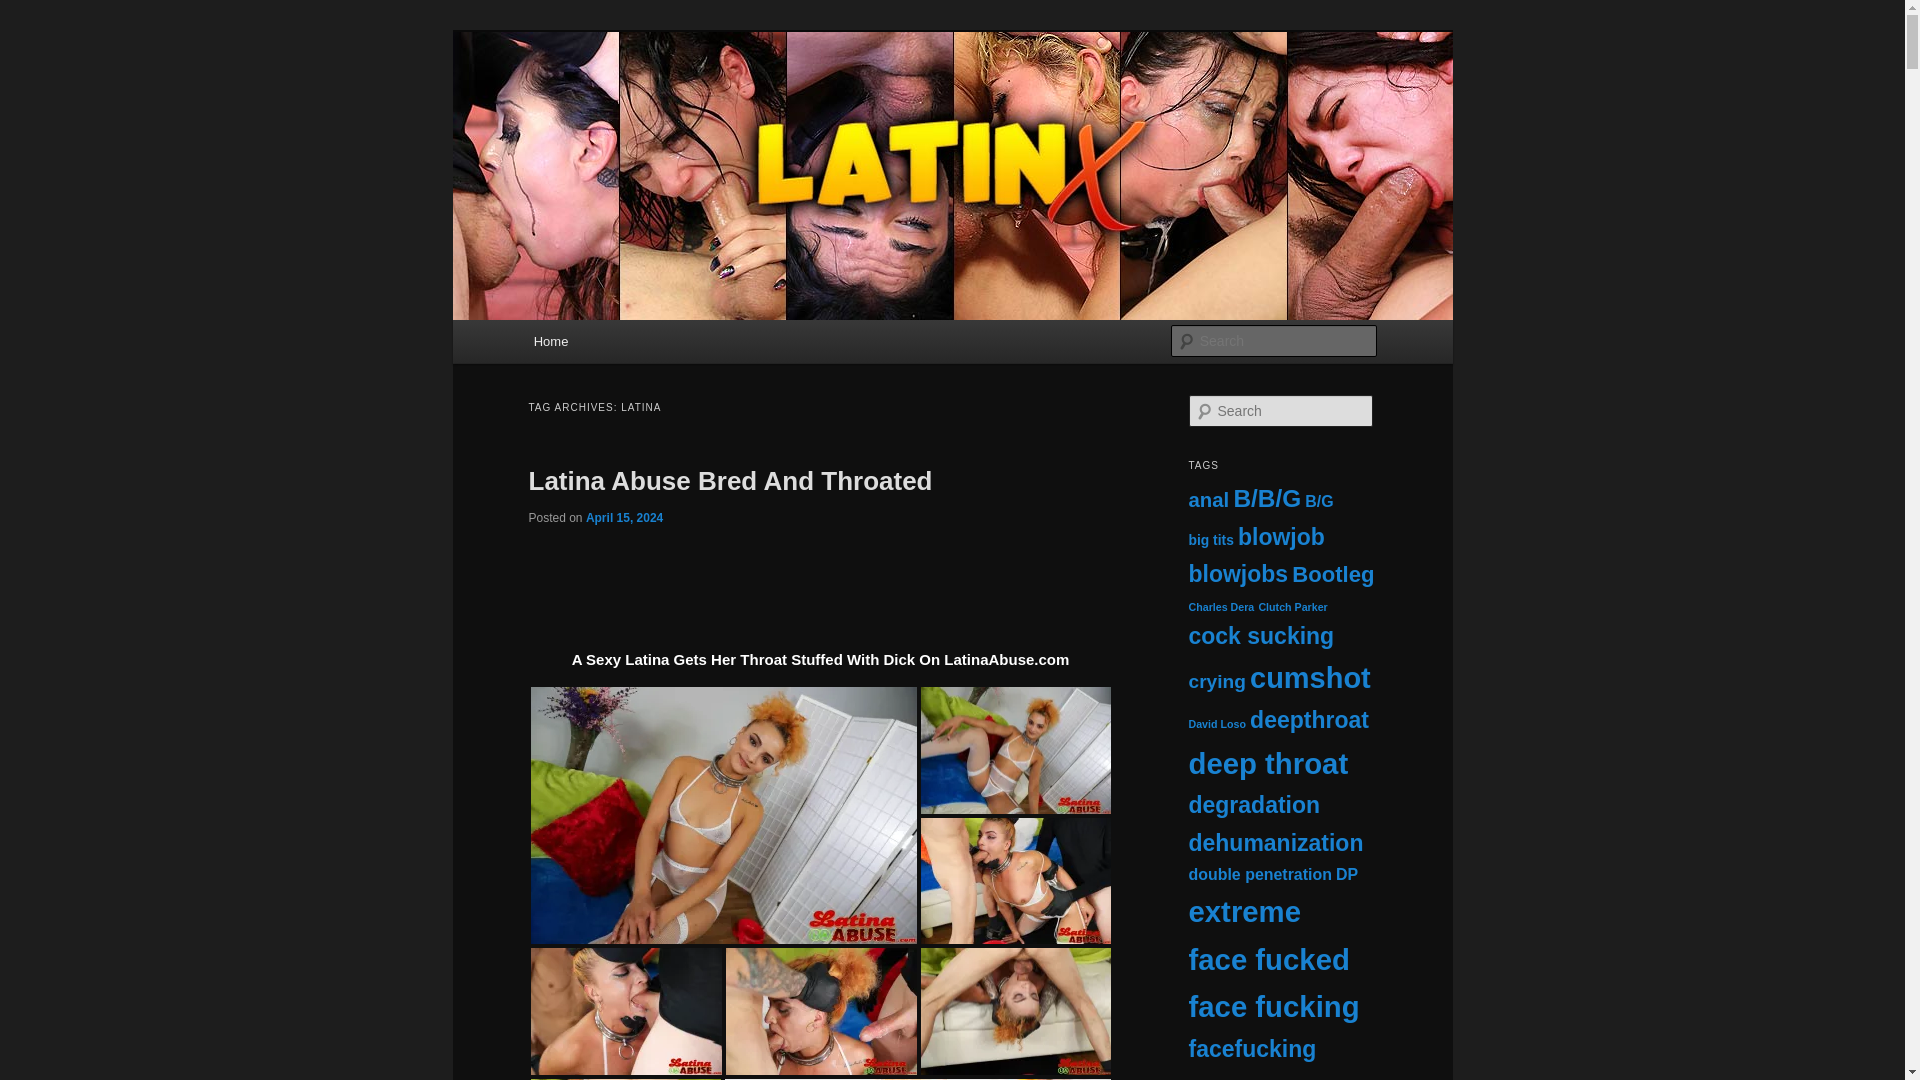 The image size is (1920, 1080). I want to click on 7:00 pm, so click(624, 516).